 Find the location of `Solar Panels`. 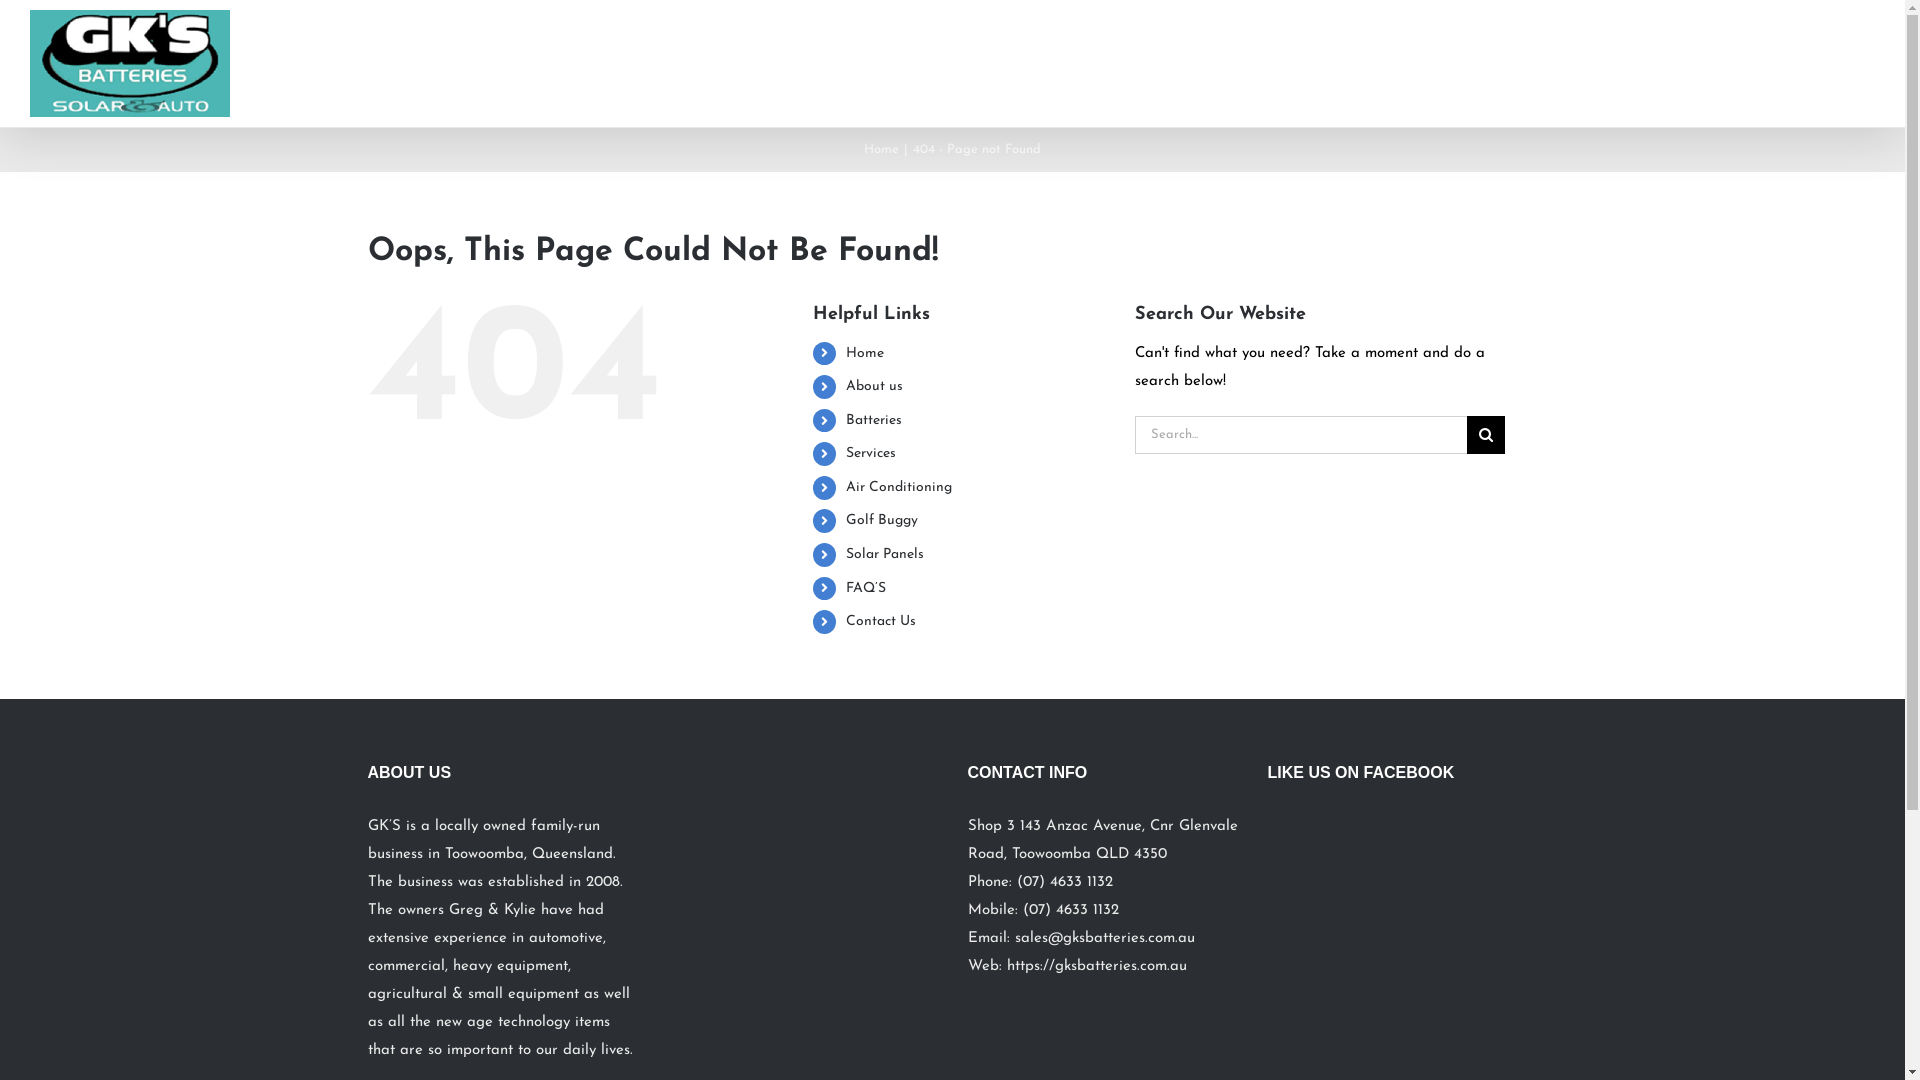

Solar Panels is located at coordinates (885, 554).